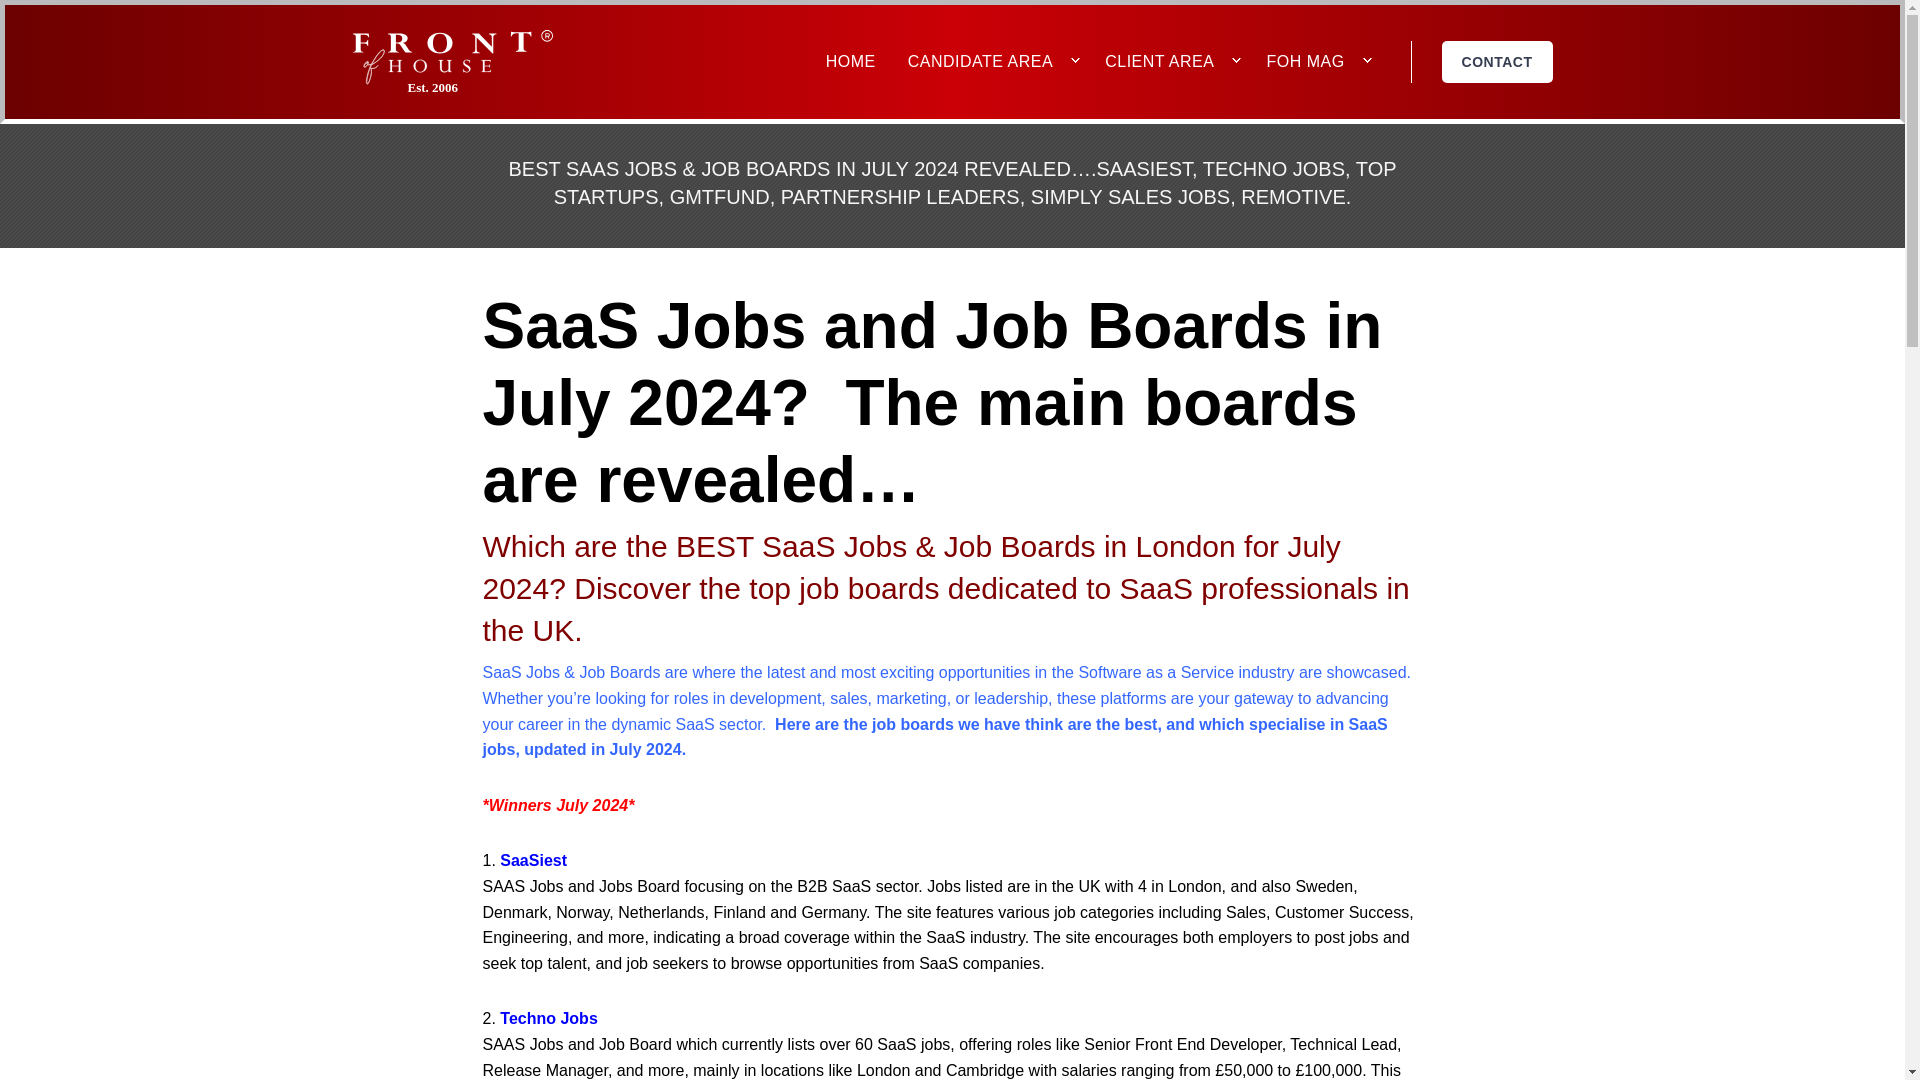  What do you see at coordinates (1159, 62) in the screenshot?
I see `CLIENT AREA` at bounding box center [1159, 62].